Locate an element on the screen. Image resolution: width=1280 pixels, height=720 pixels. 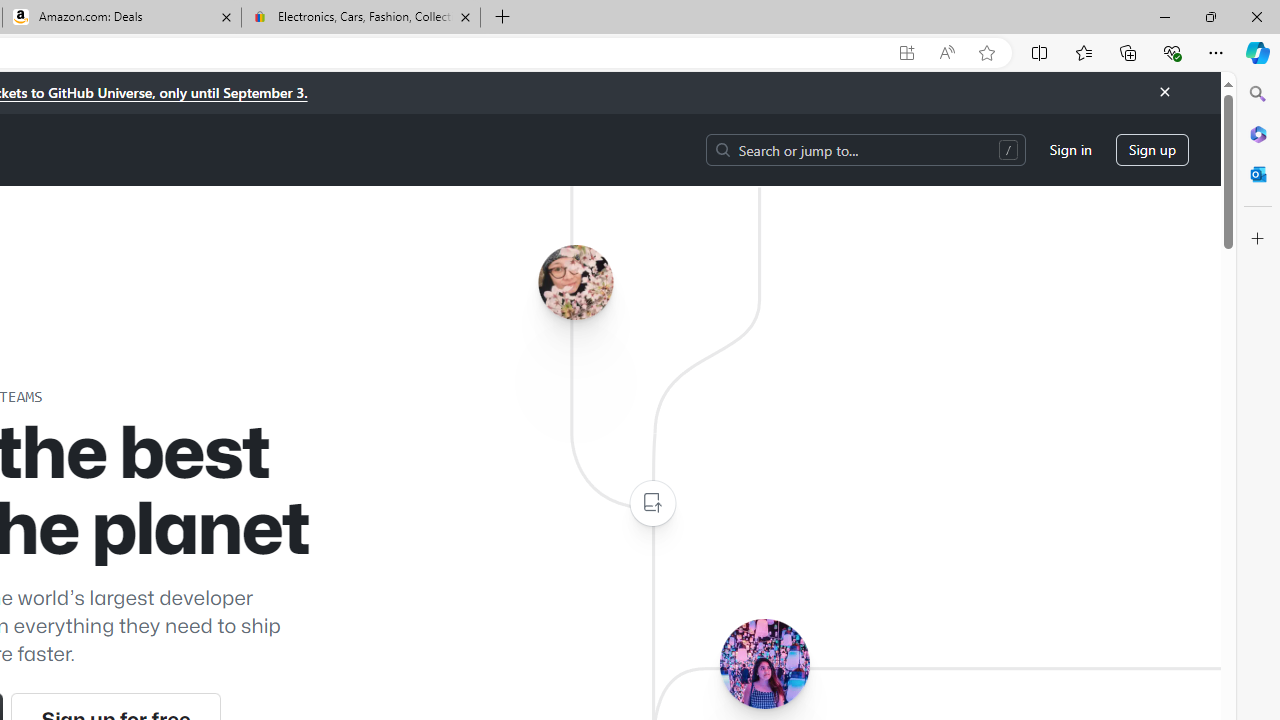
Sign up is located at coordinates (1152, 150).